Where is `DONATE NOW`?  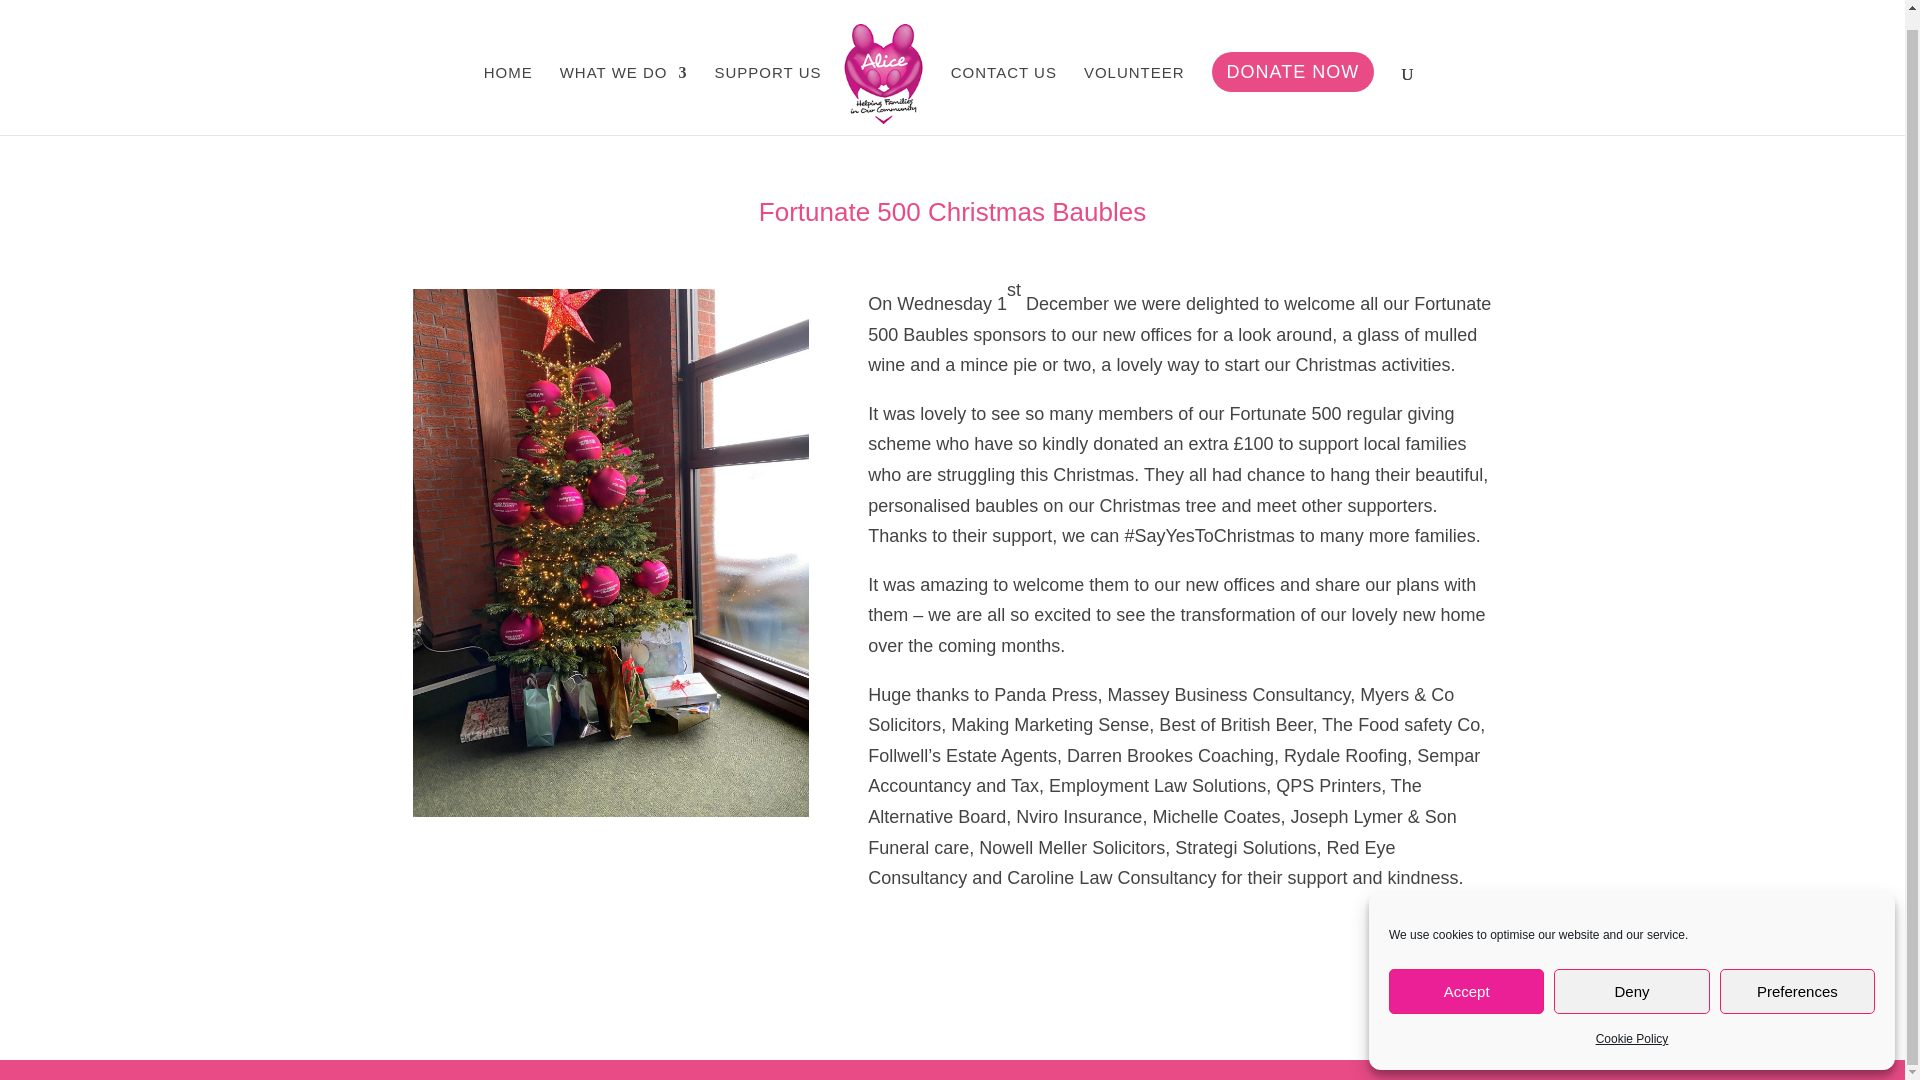
DONATE NOW is located at coordinates (1292, 83).